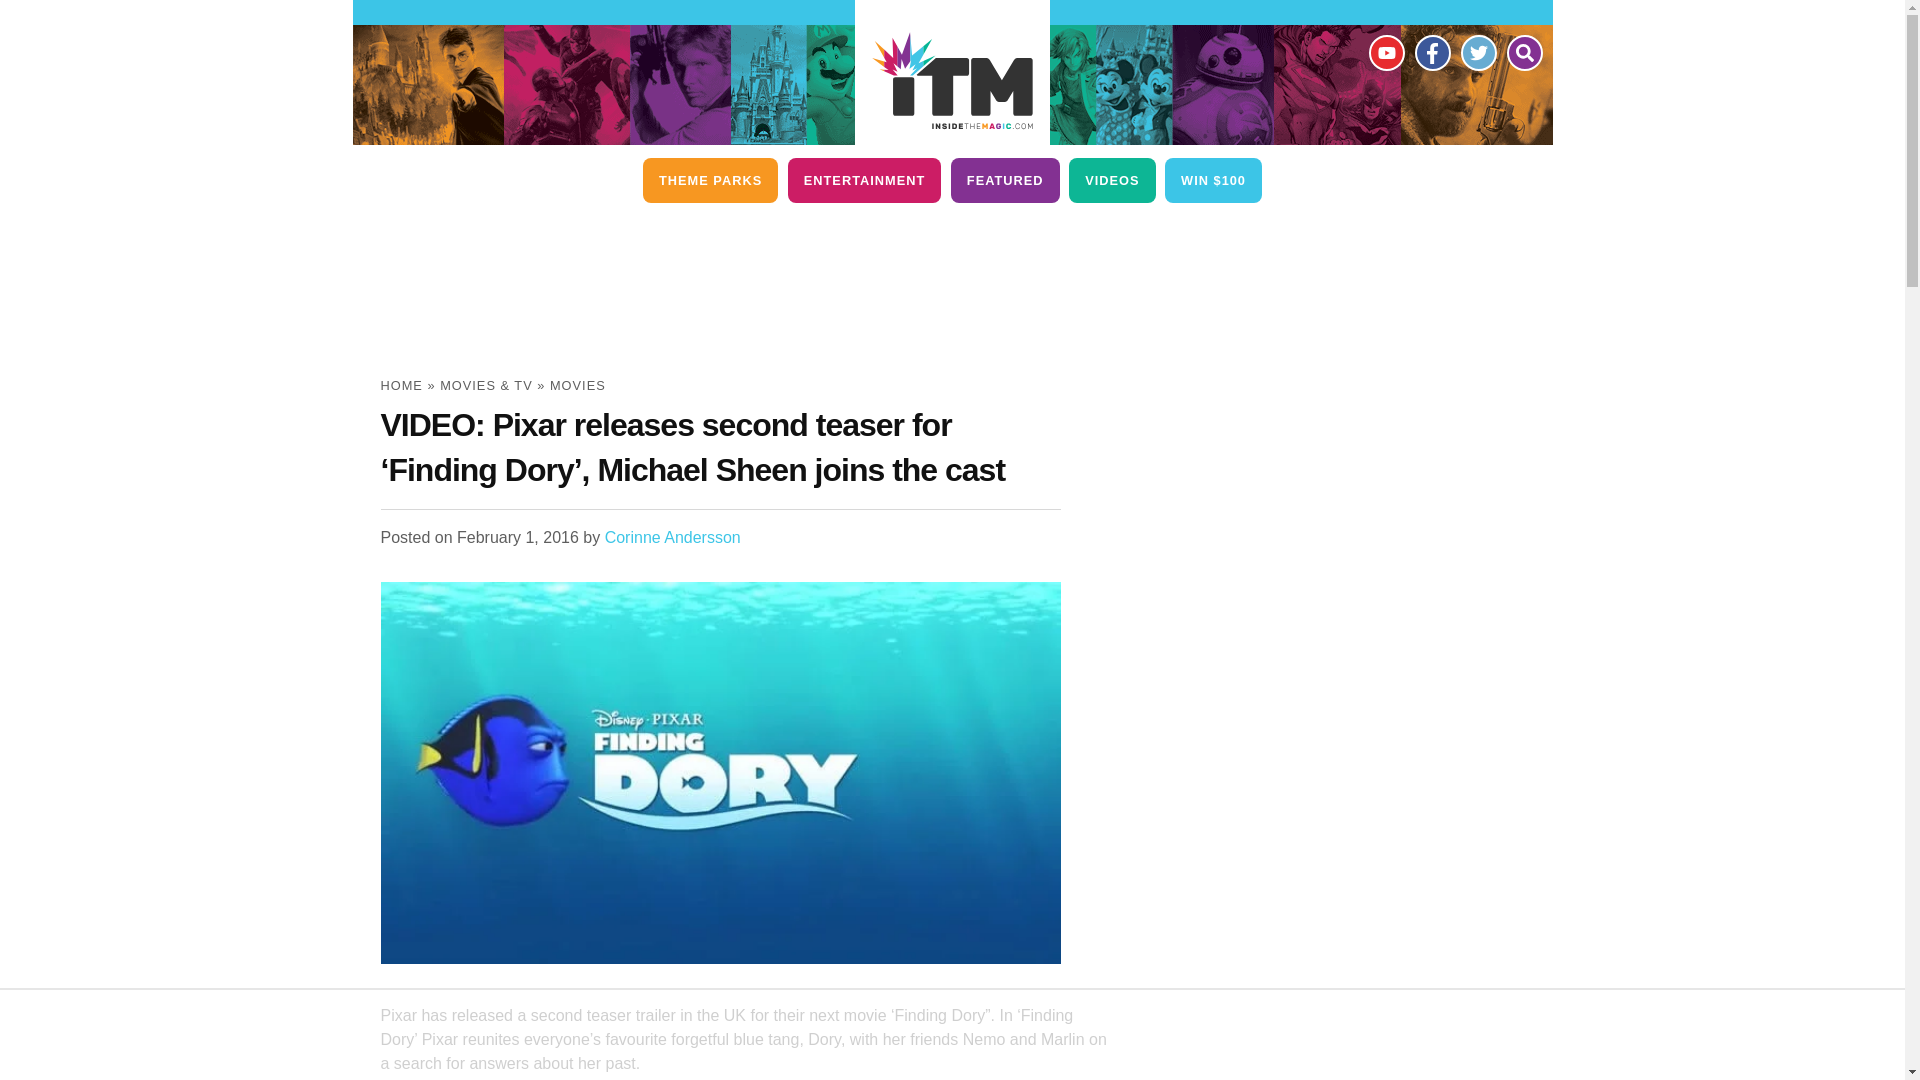  Describe the element at coordinates (1431, 52) in the screenshot. I see `Facebook` at that location.